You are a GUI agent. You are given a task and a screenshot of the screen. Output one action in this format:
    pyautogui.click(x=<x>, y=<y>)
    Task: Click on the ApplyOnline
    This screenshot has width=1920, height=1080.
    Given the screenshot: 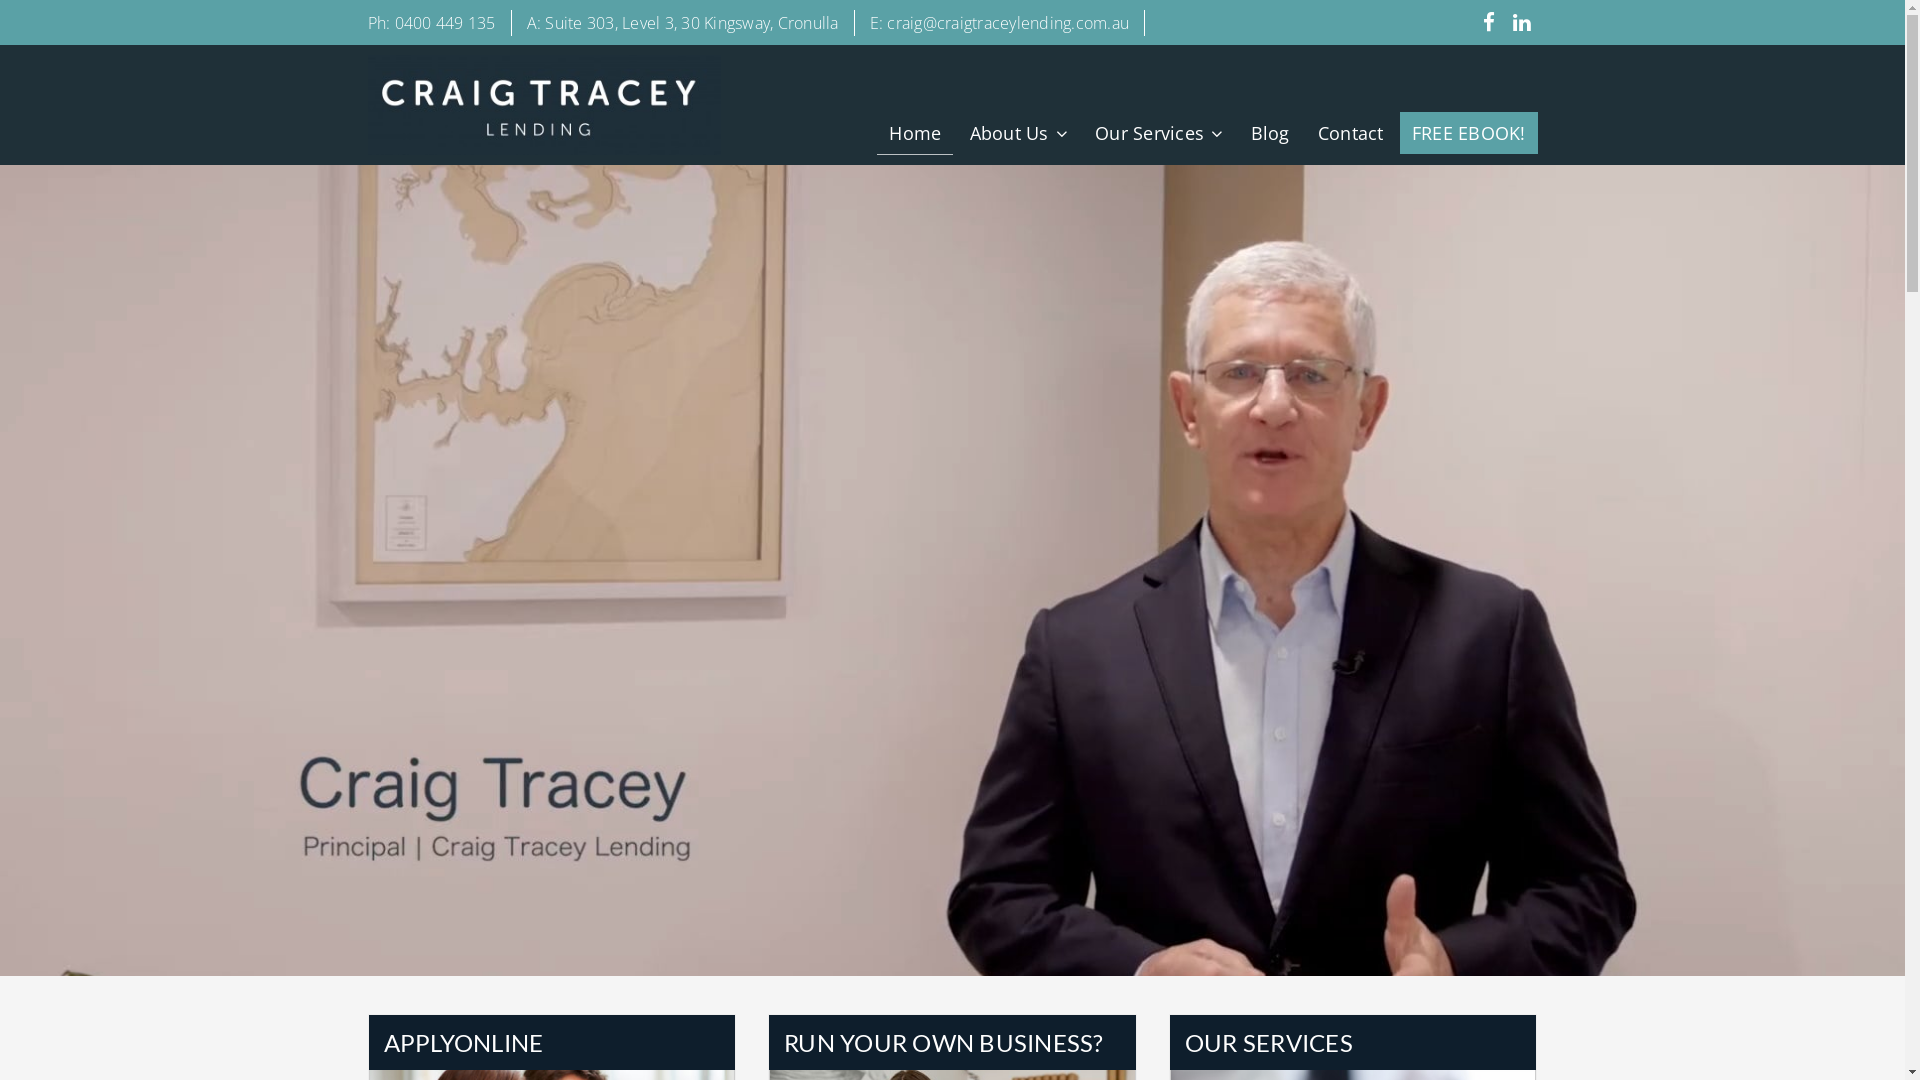 What is the action you would take?
    pyautogui.click(x=1181, y=176)
    